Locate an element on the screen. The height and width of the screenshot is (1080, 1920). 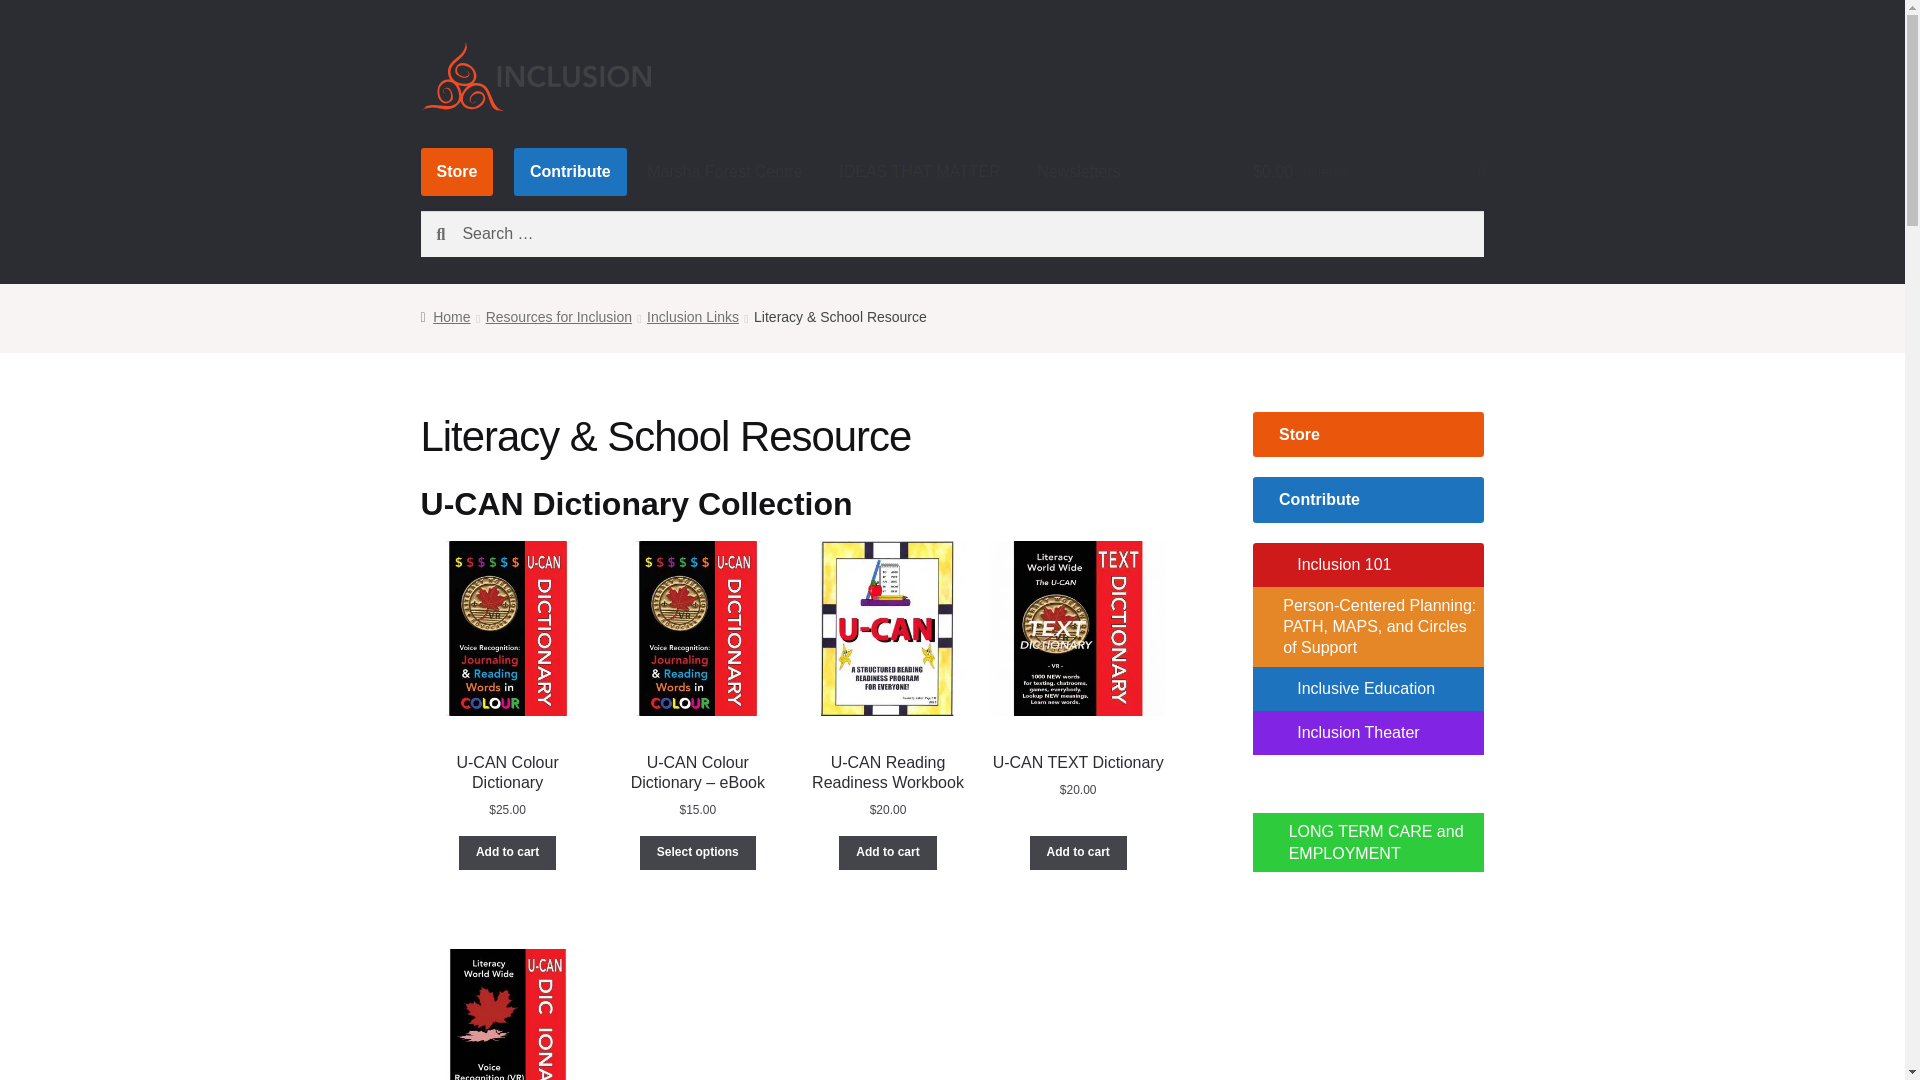
Resources for Inclusion is located at coordinates (558, 316).